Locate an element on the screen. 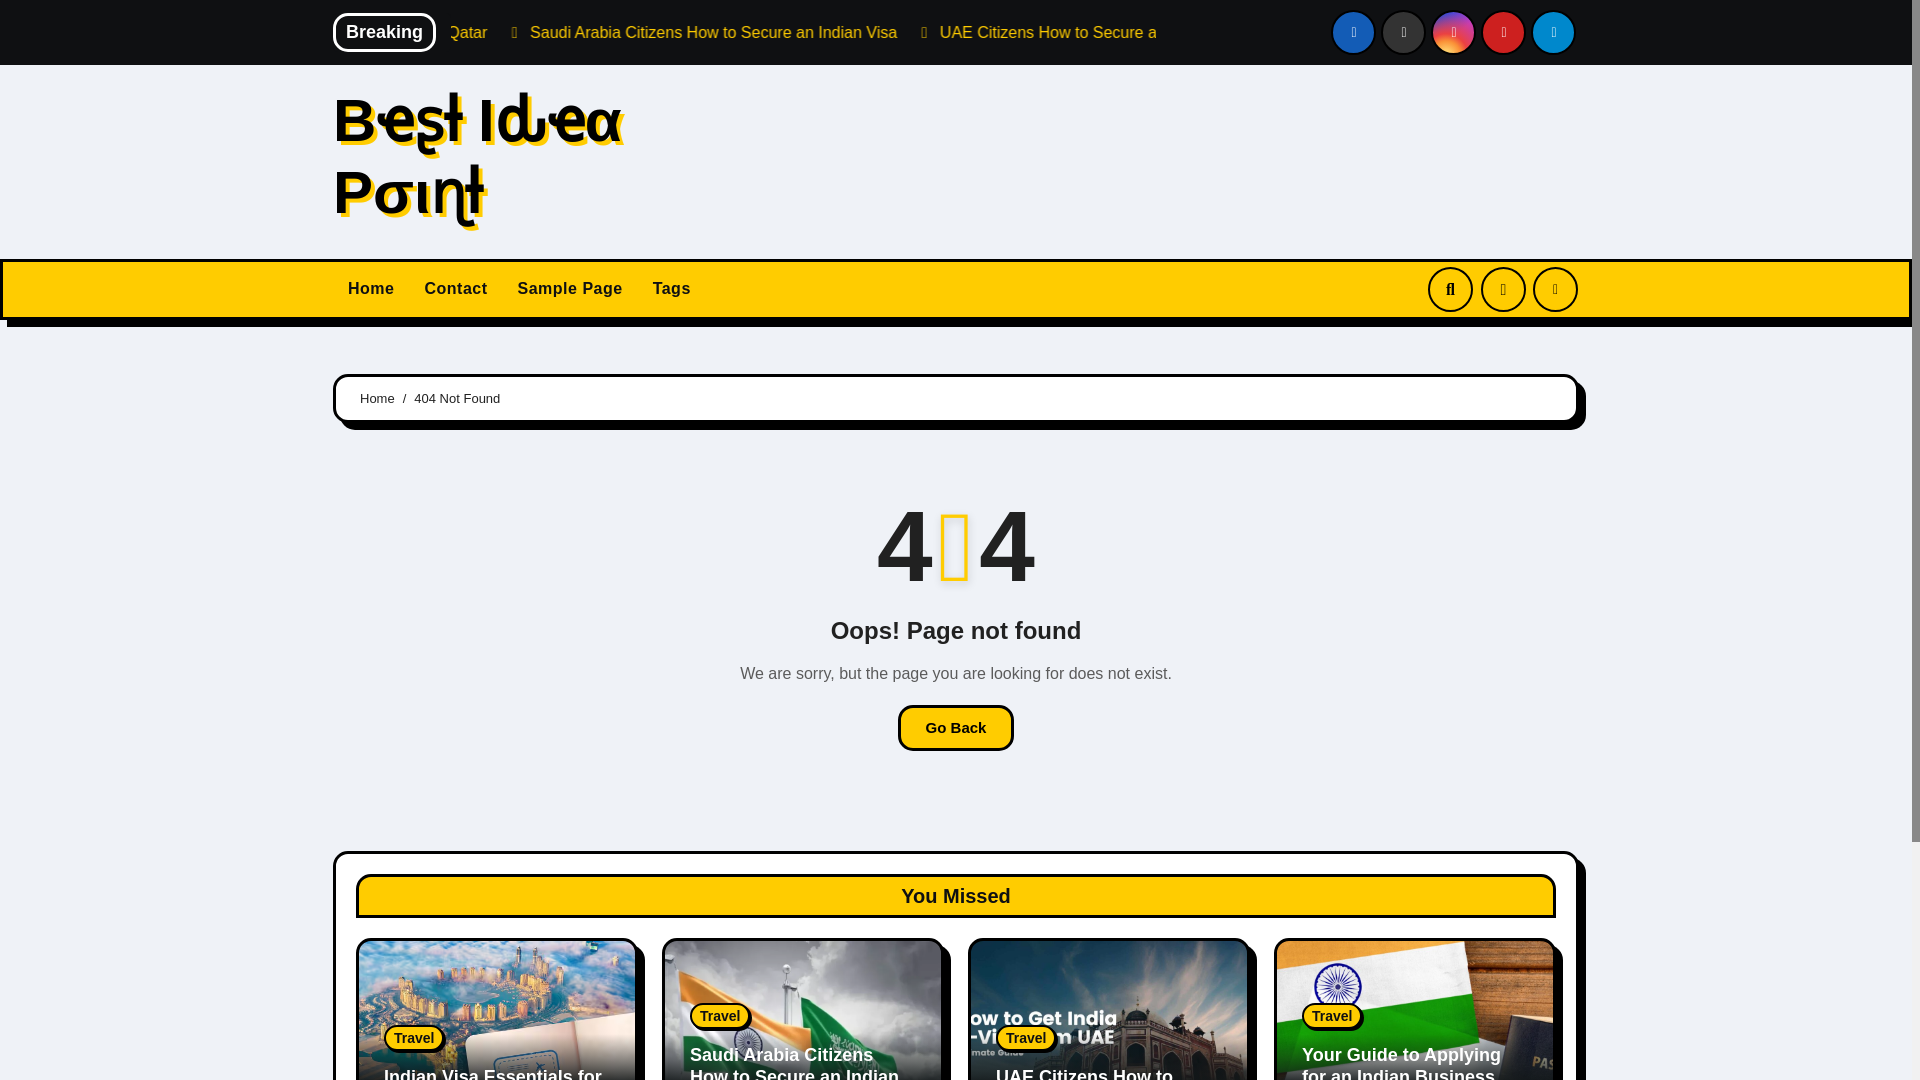  Saudi Arabia Citizens How to Secure an Indian Visa is located at coordinates (794, 1062).